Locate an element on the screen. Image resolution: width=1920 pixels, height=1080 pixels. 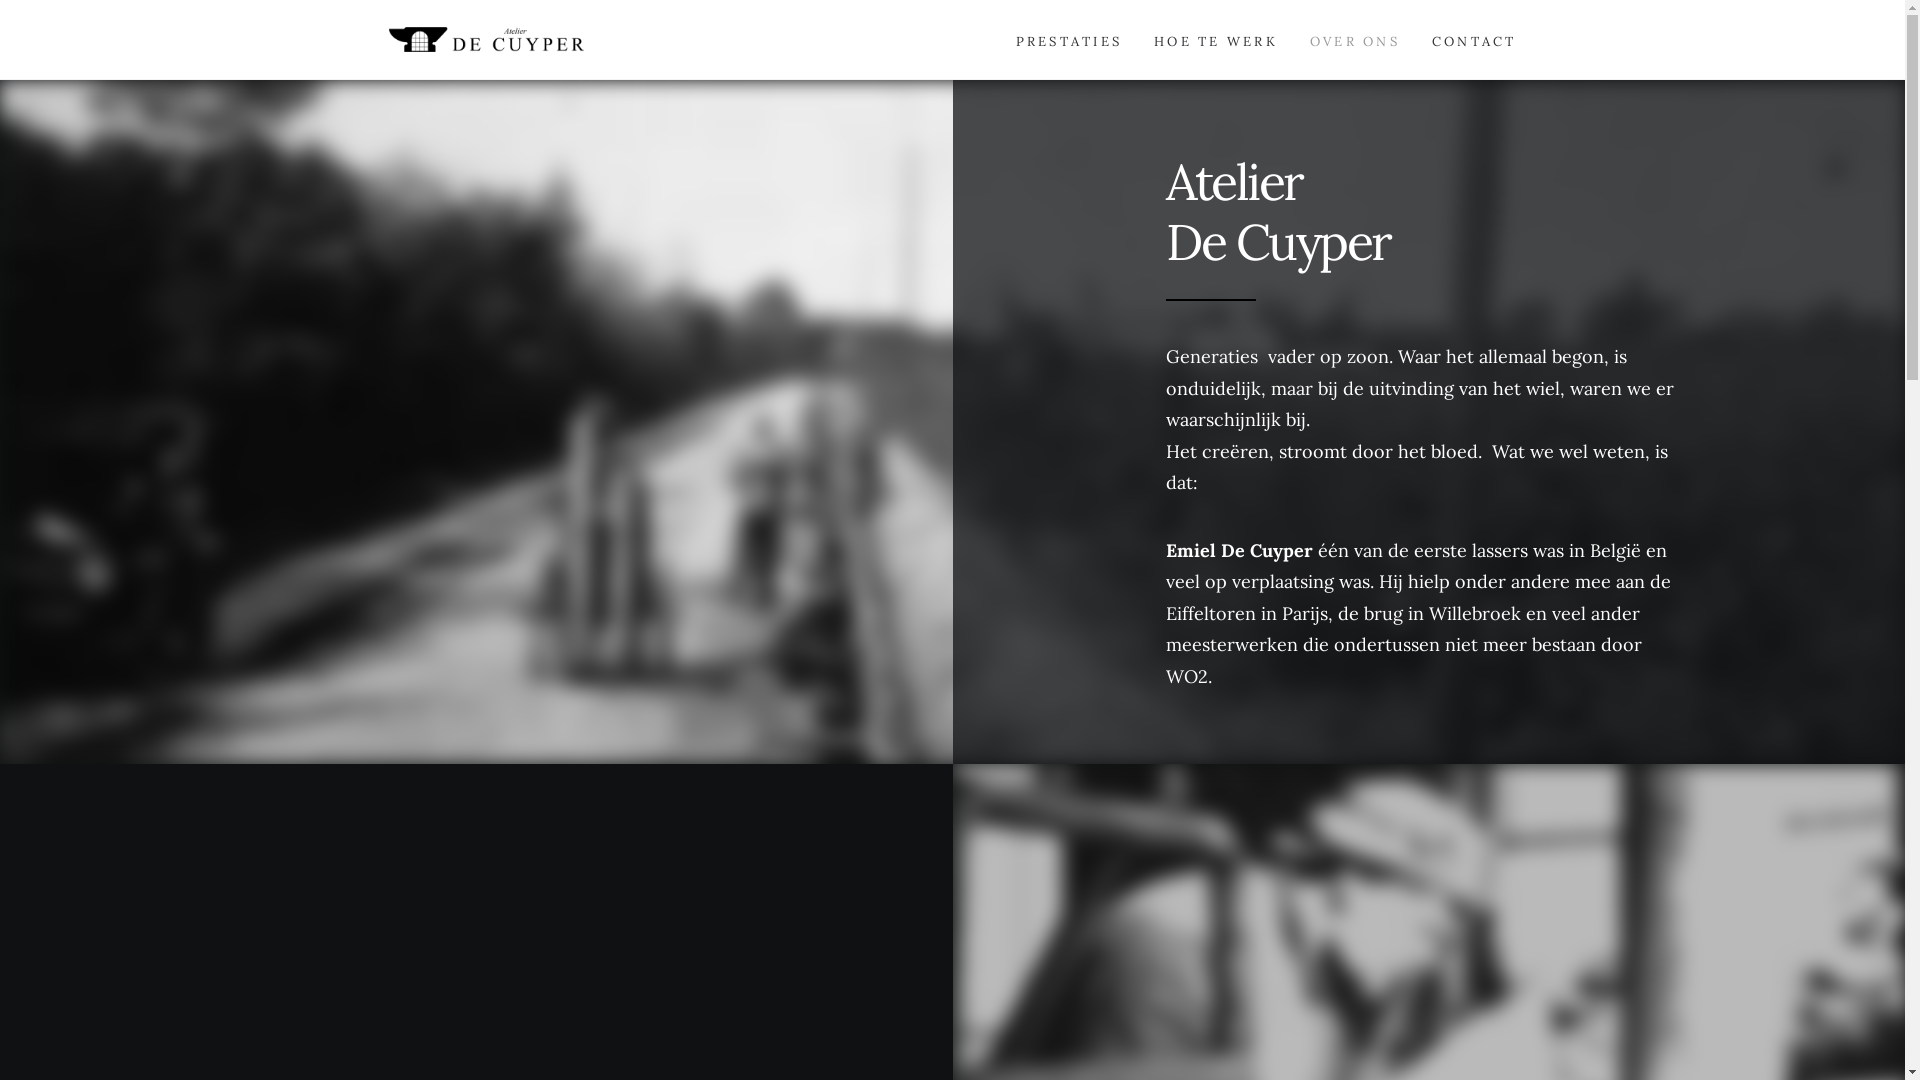
HOE TE WERK is located at coordinates (1216, 40).